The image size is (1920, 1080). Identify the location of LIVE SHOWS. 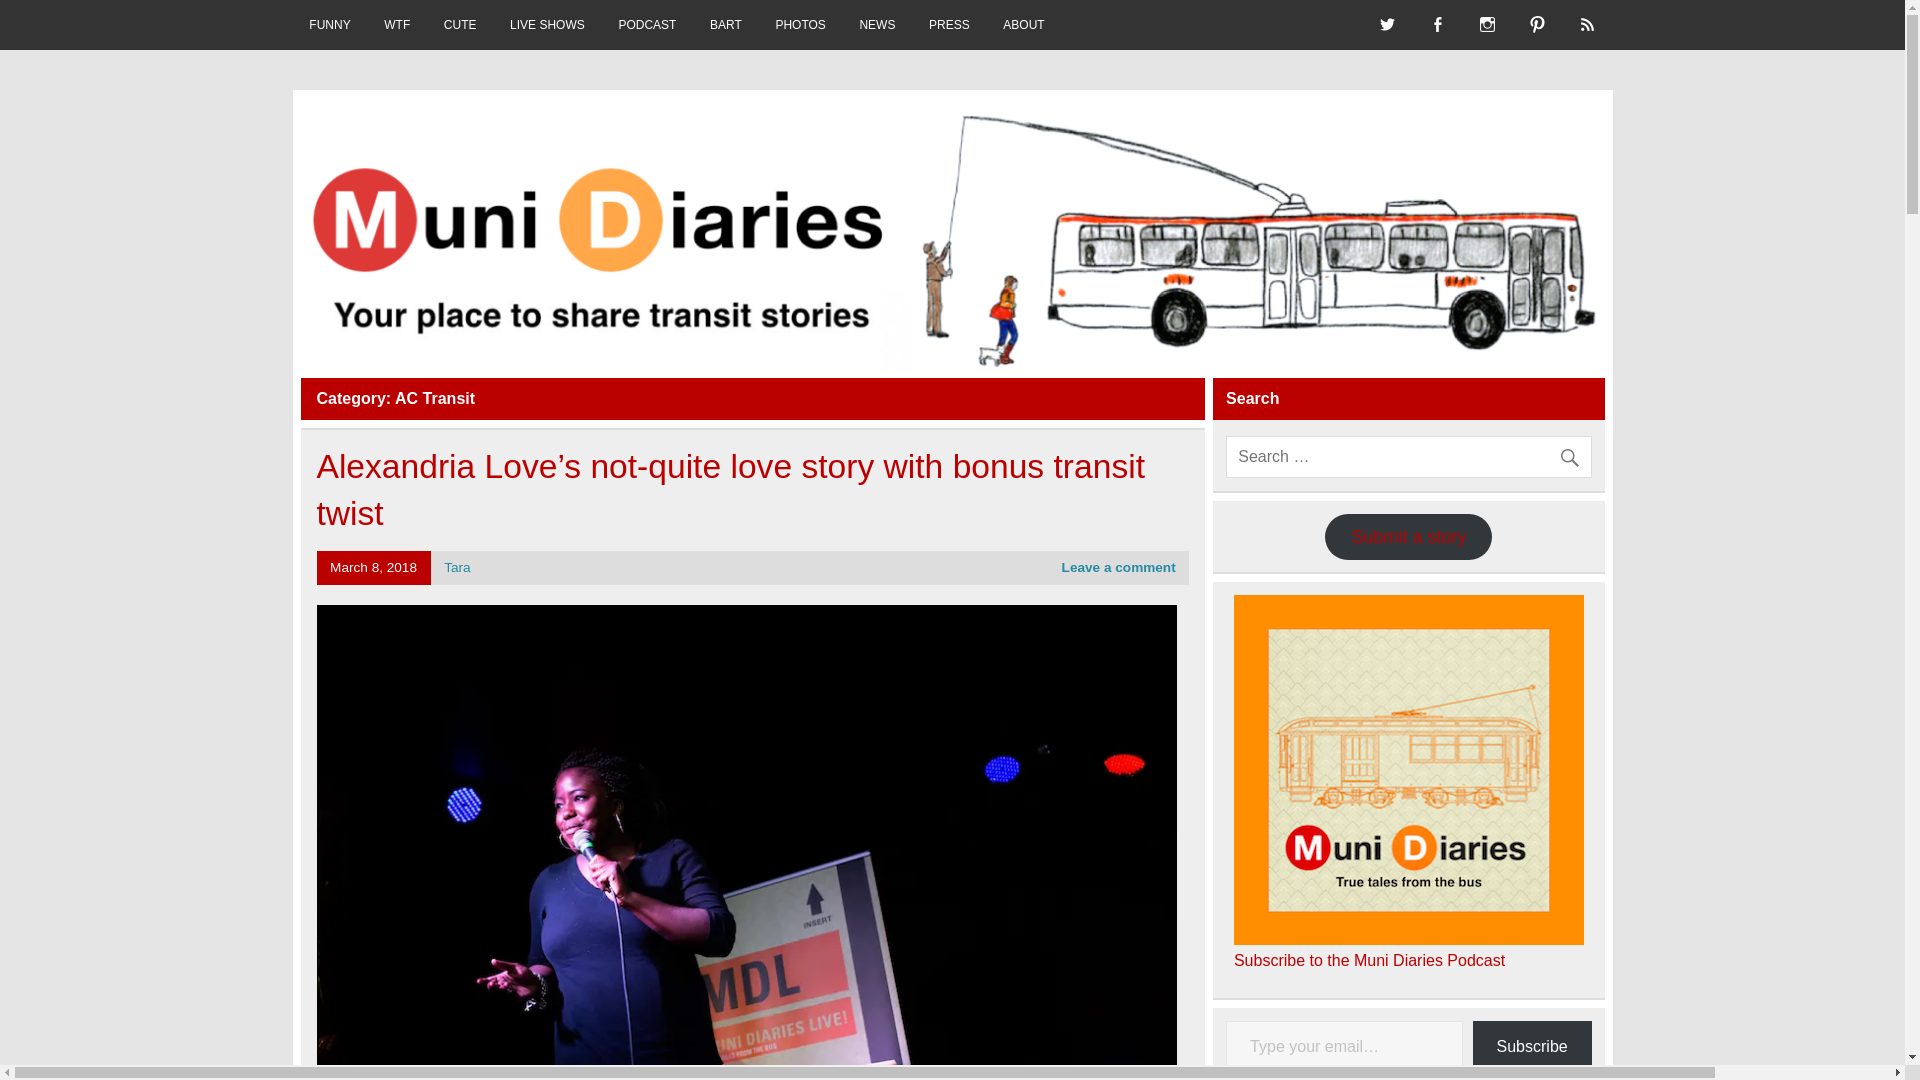
(546, 24).